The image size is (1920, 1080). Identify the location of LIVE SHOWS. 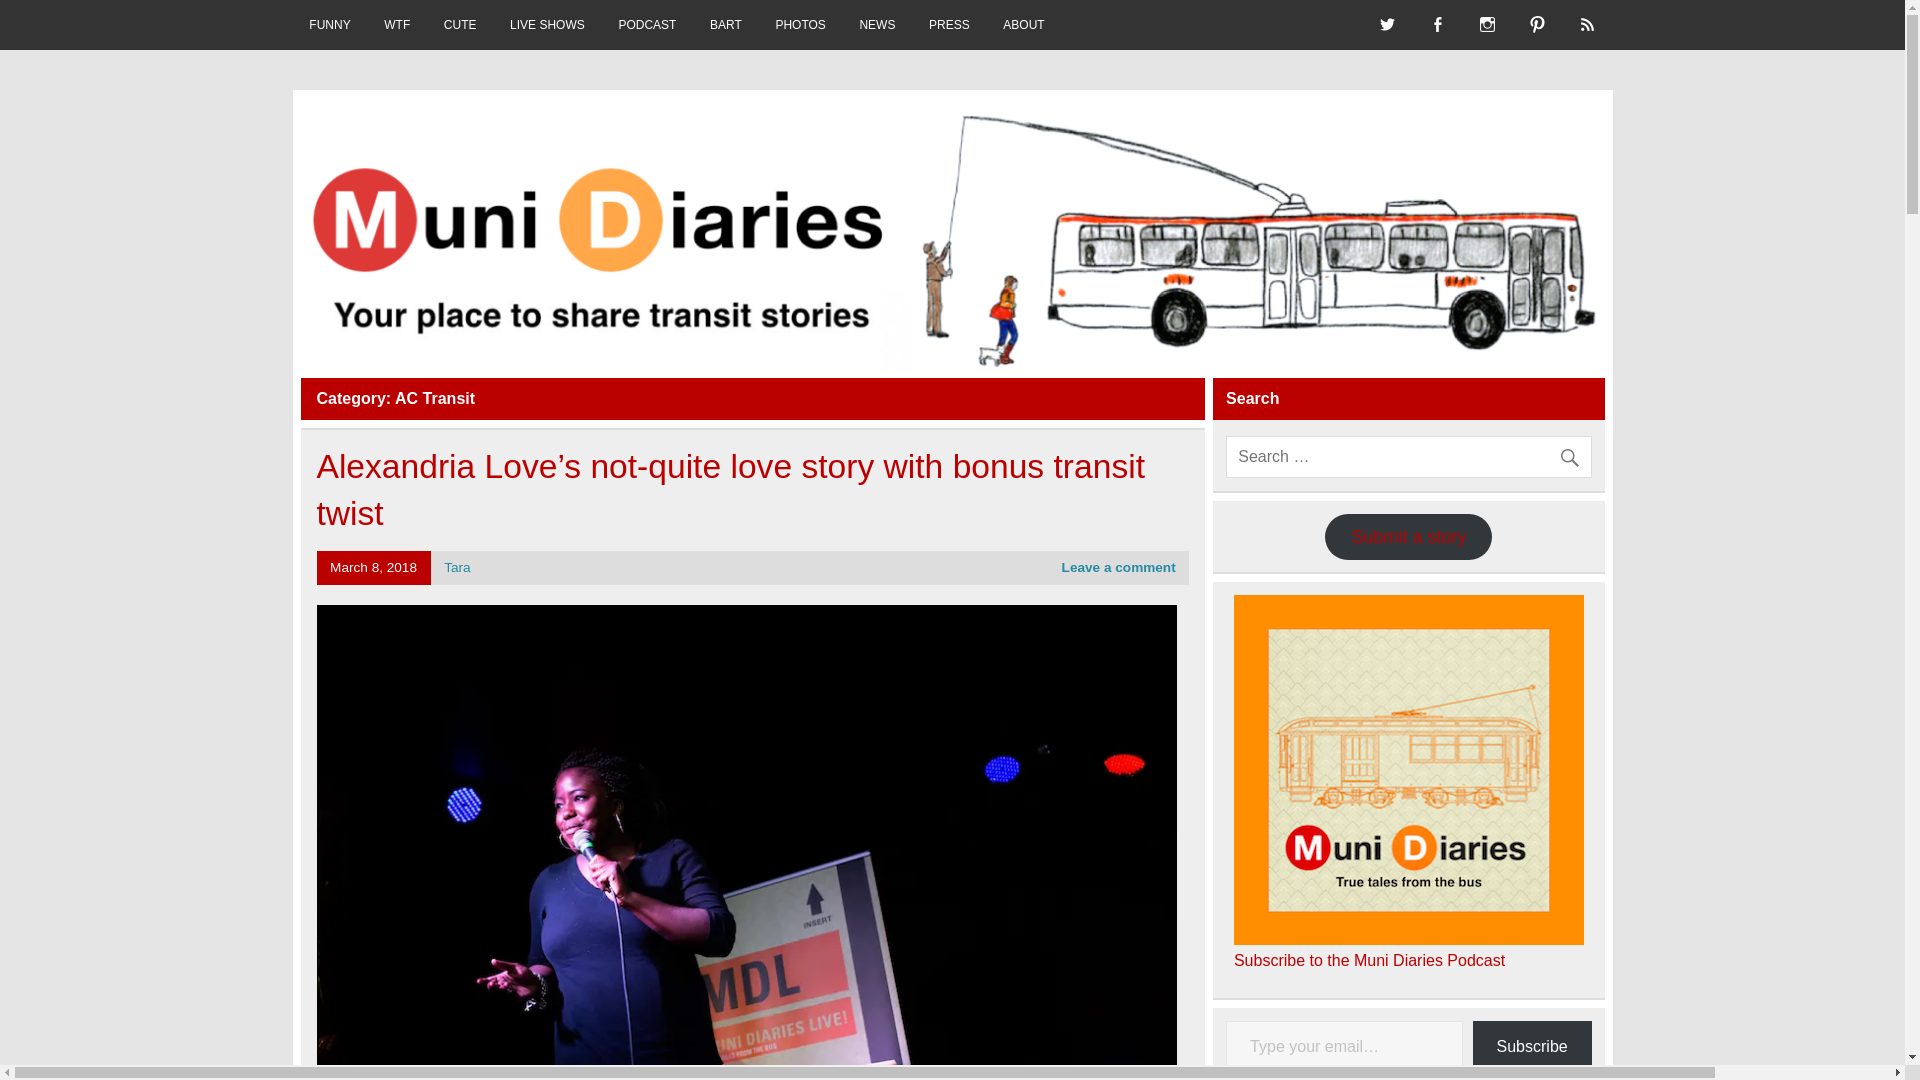
(546, 24).